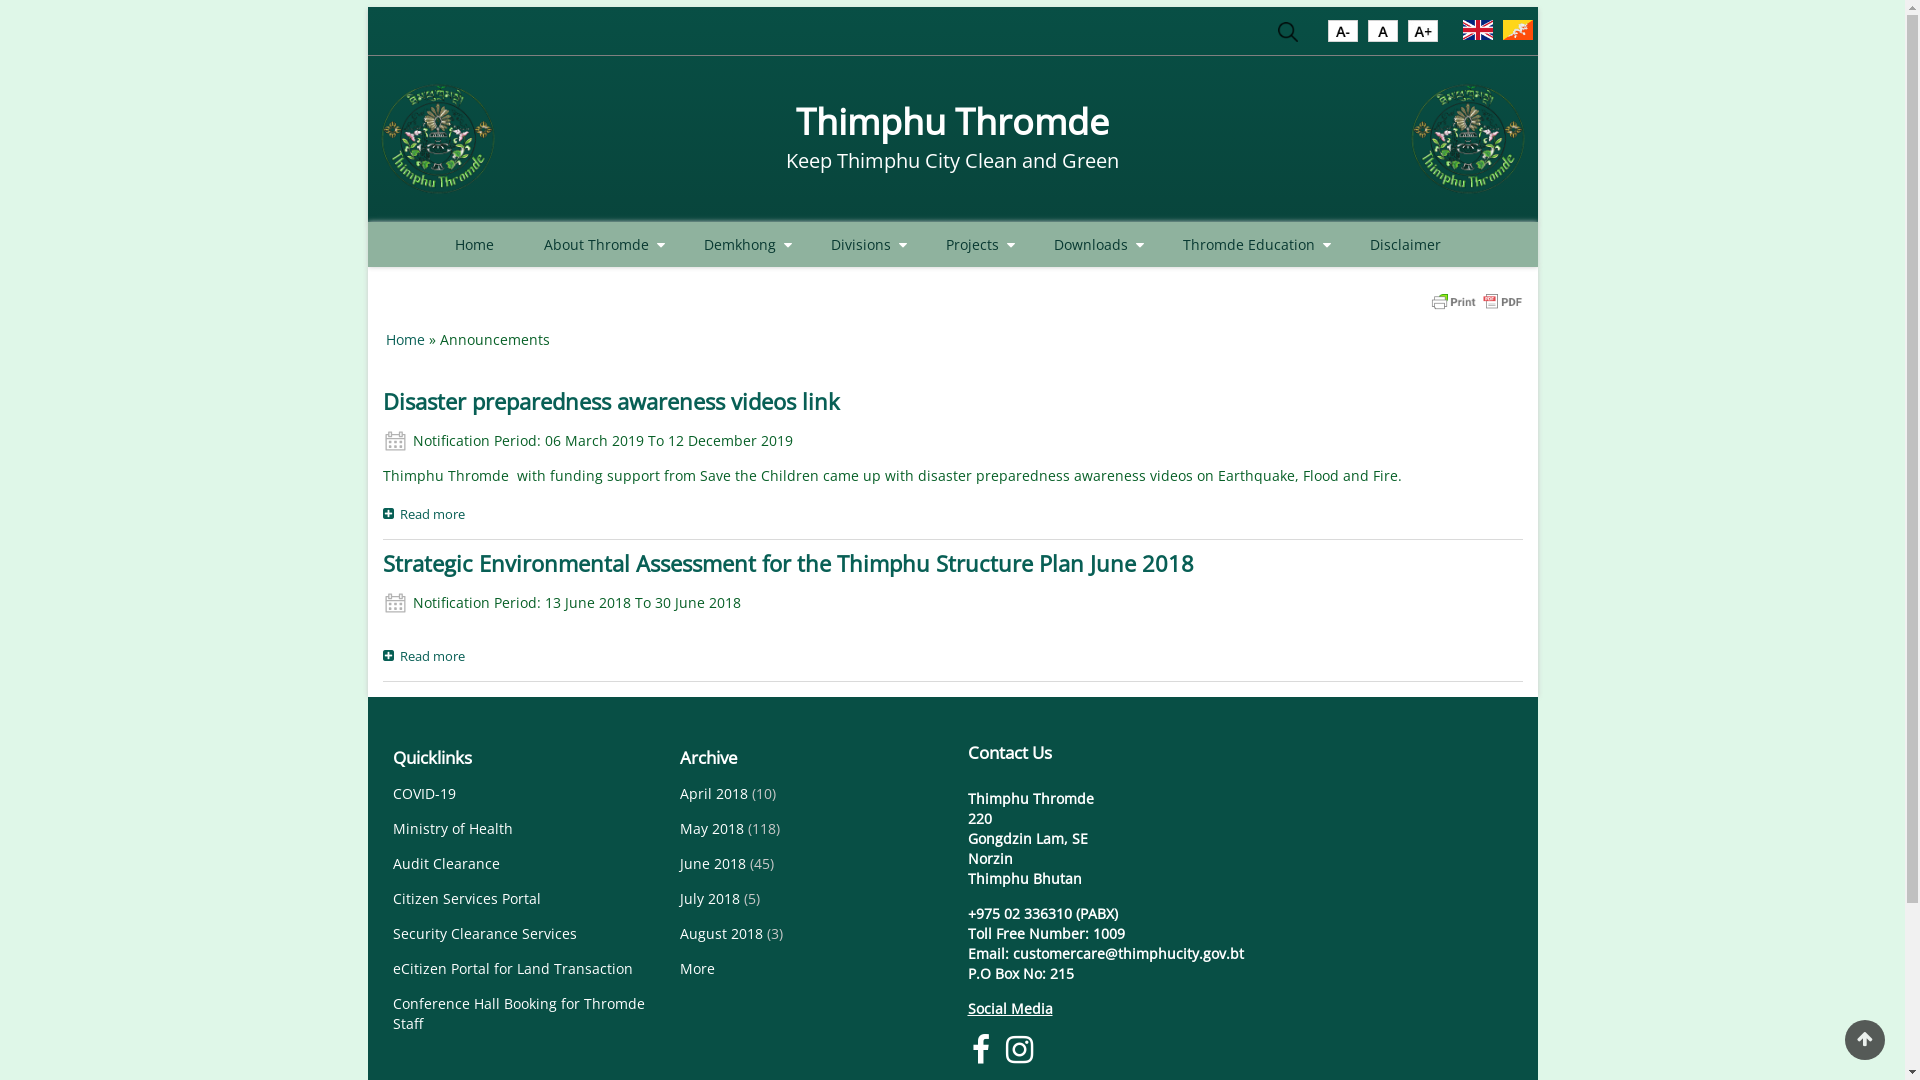  What do you see at coordinates (0, 0) in the screenshot?
I see `Skip to main content` at bounding box center [0, 0].